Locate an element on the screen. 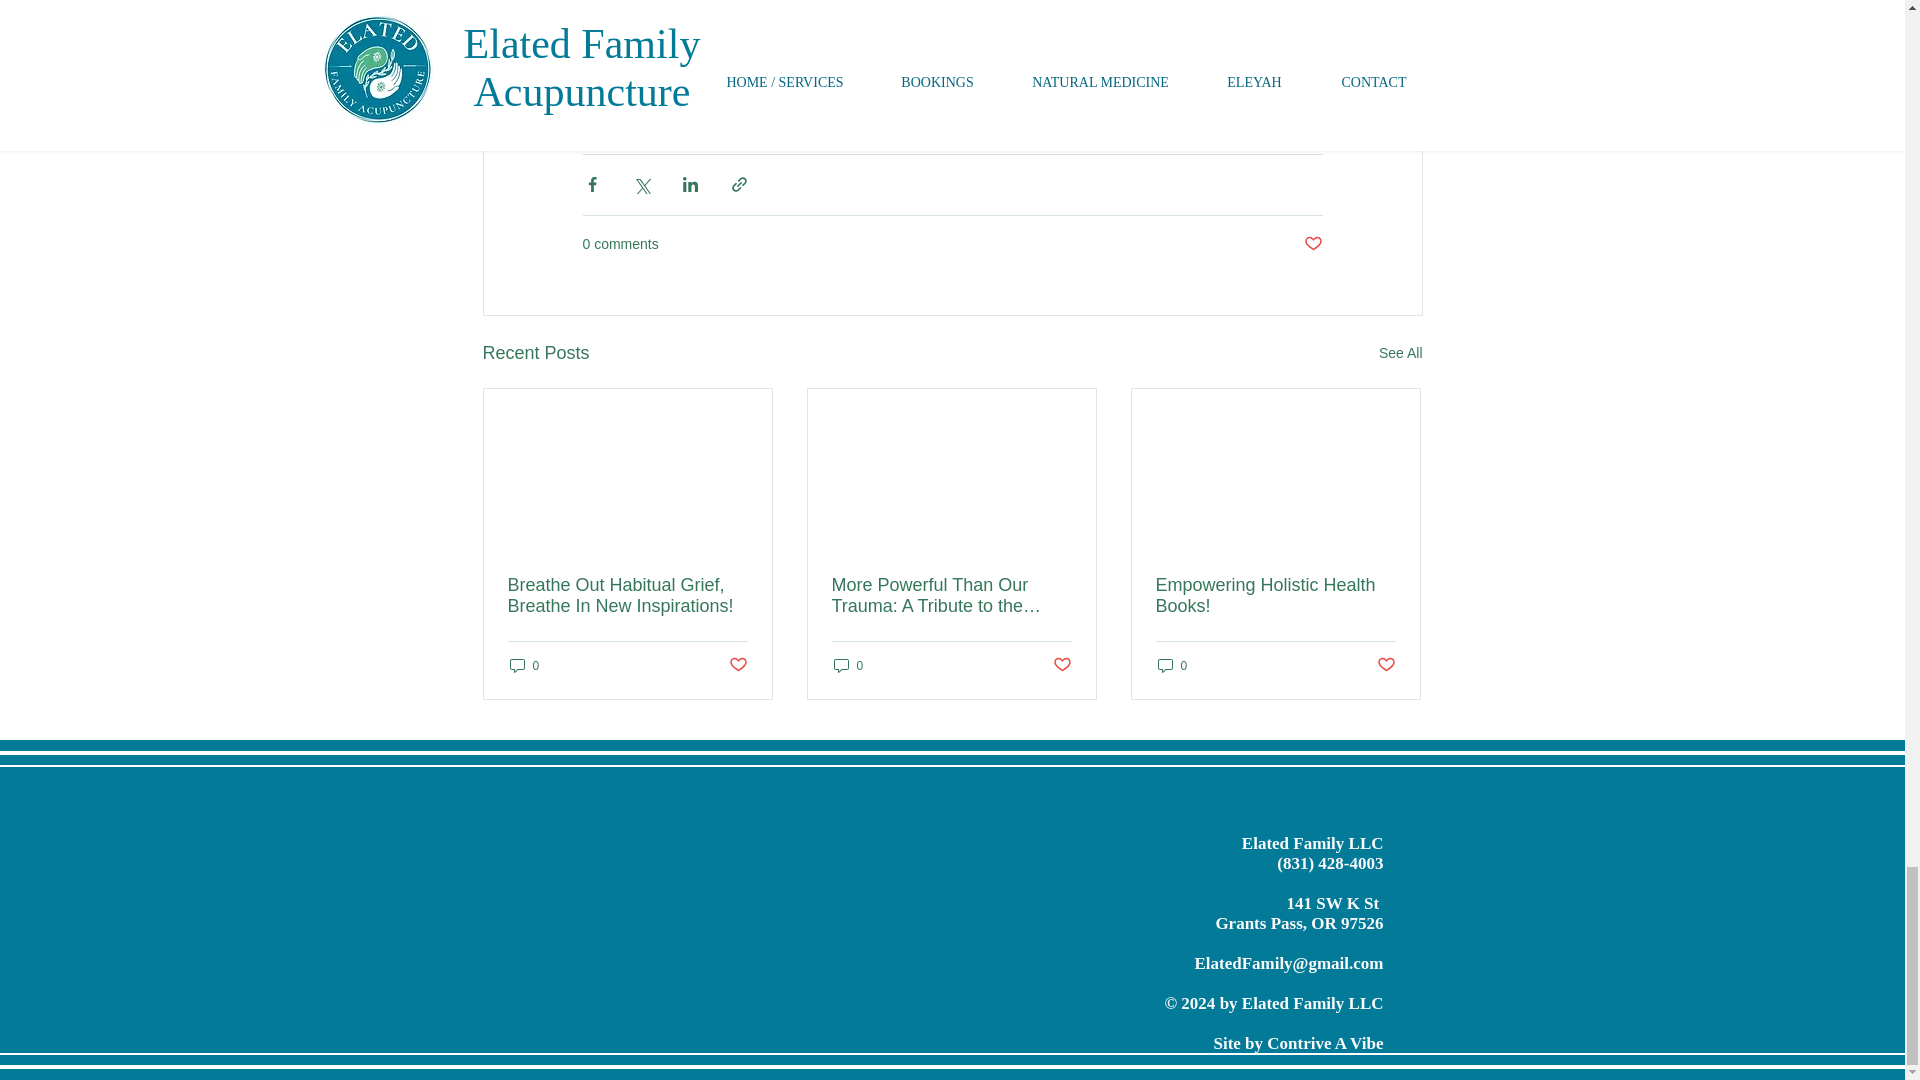  0 is located at coordinates (524, 665).